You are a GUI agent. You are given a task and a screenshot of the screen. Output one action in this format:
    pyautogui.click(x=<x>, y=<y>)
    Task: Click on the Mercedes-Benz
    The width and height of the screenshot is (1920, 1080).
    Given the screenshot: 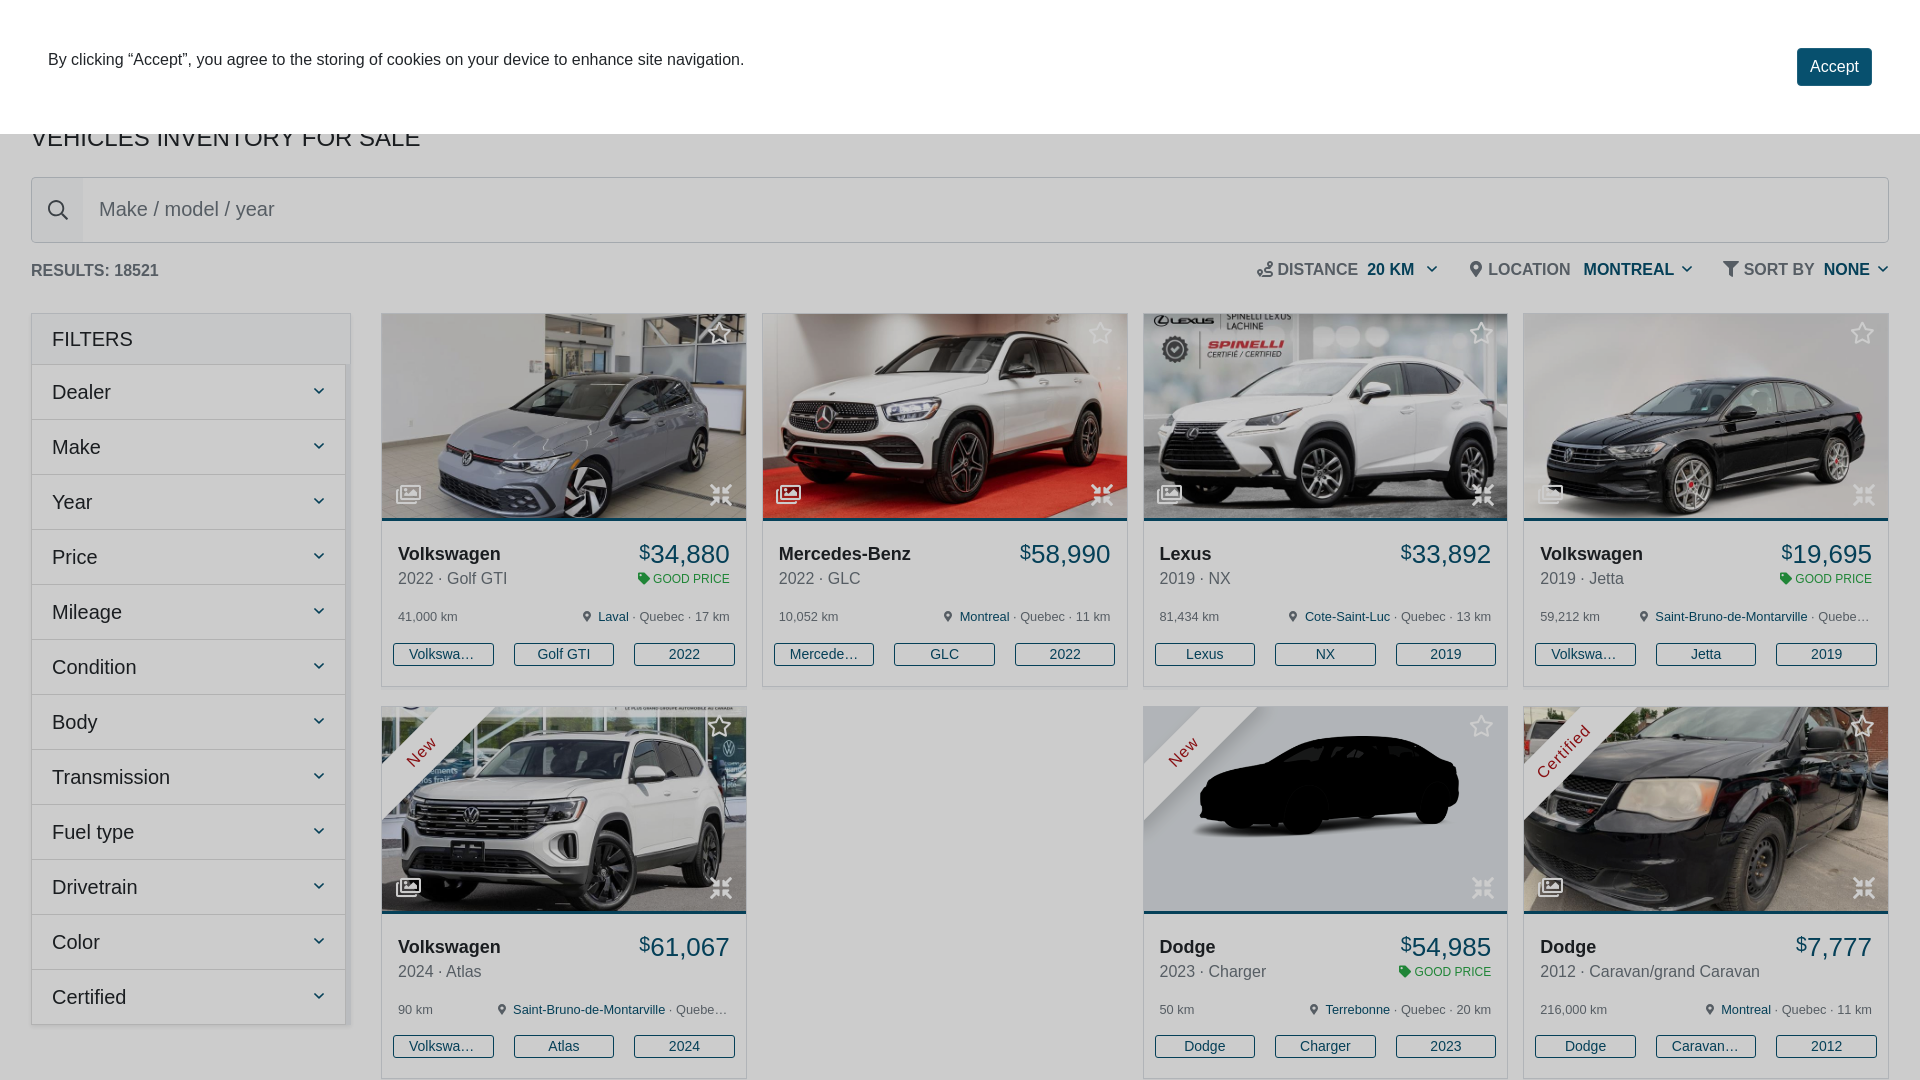 What is the action you would take?
    pyautogui.click(x=824, y=654)
    